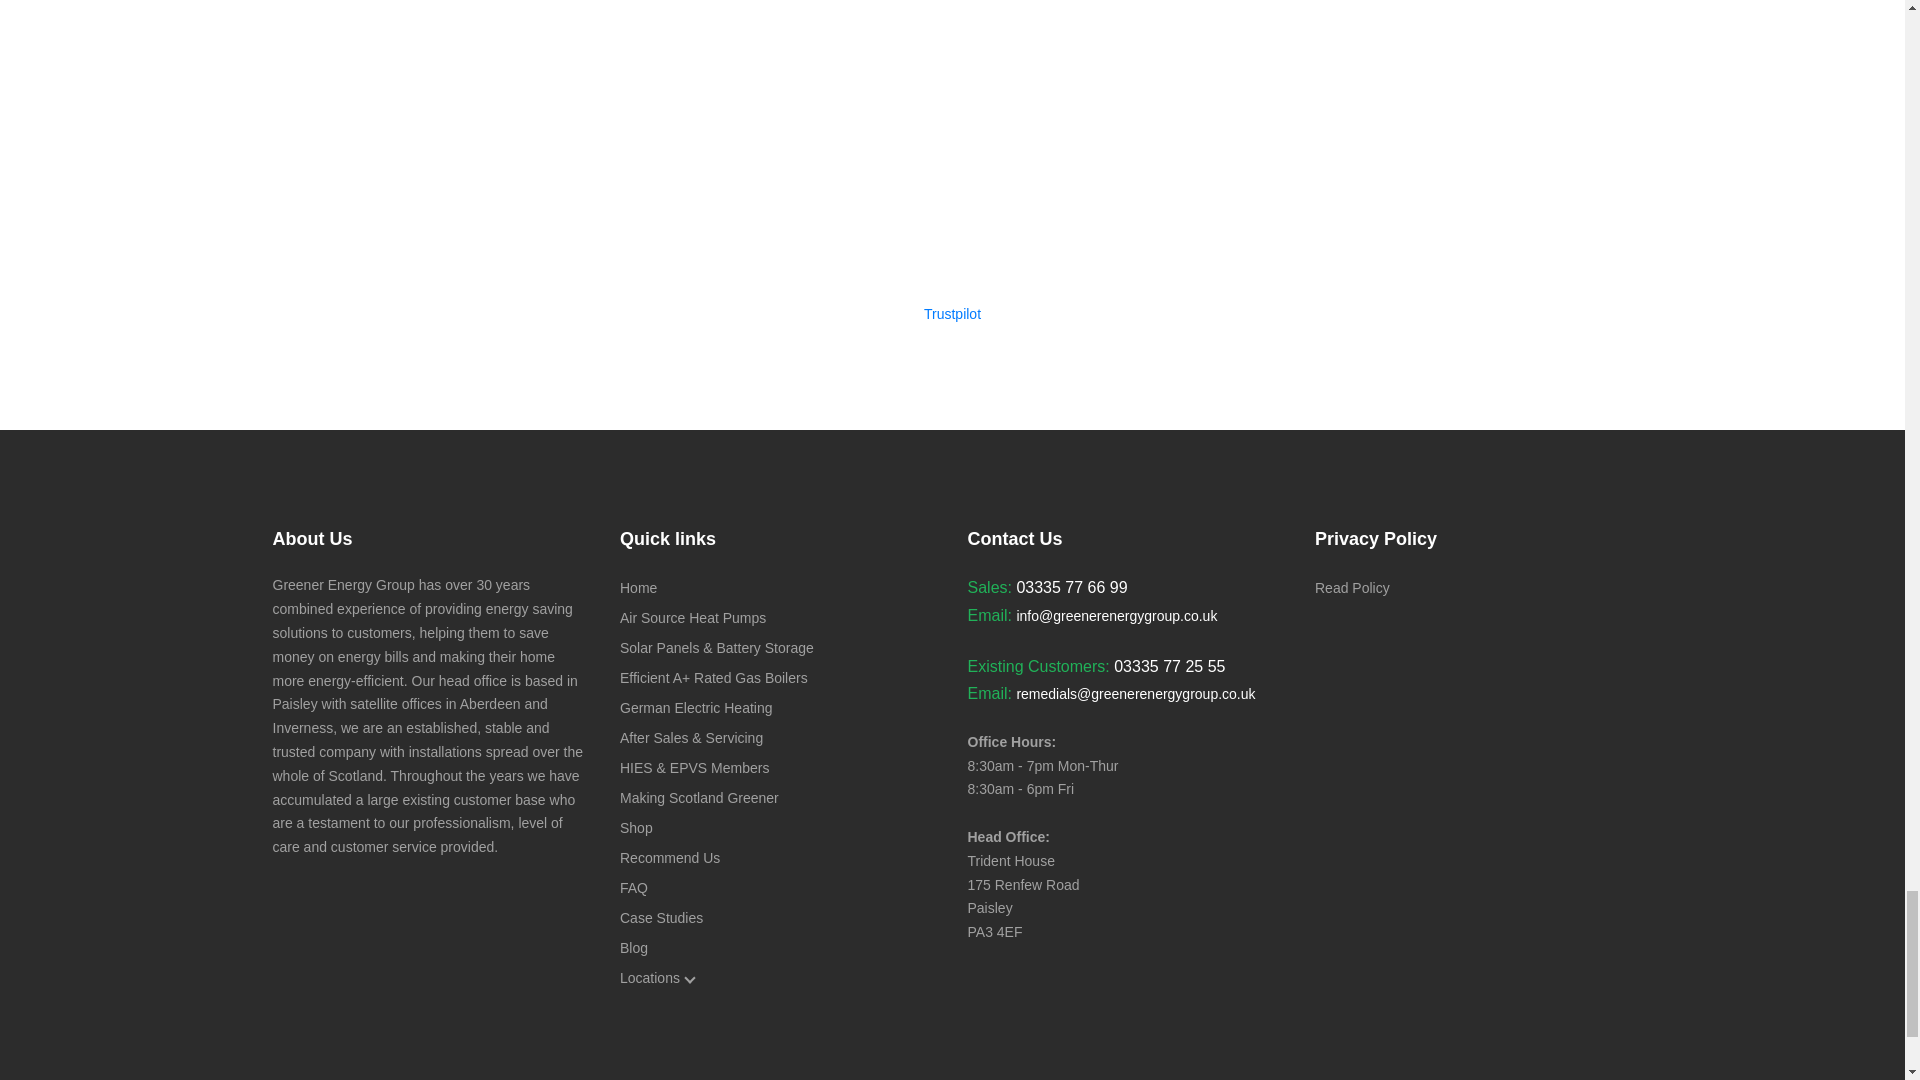 Image resolution: width=1920 pixels, height=1080 pixels. What do you see at coordinates (638, 588) in the screenshot?
I see `Home` at bounding box center [638, 588].